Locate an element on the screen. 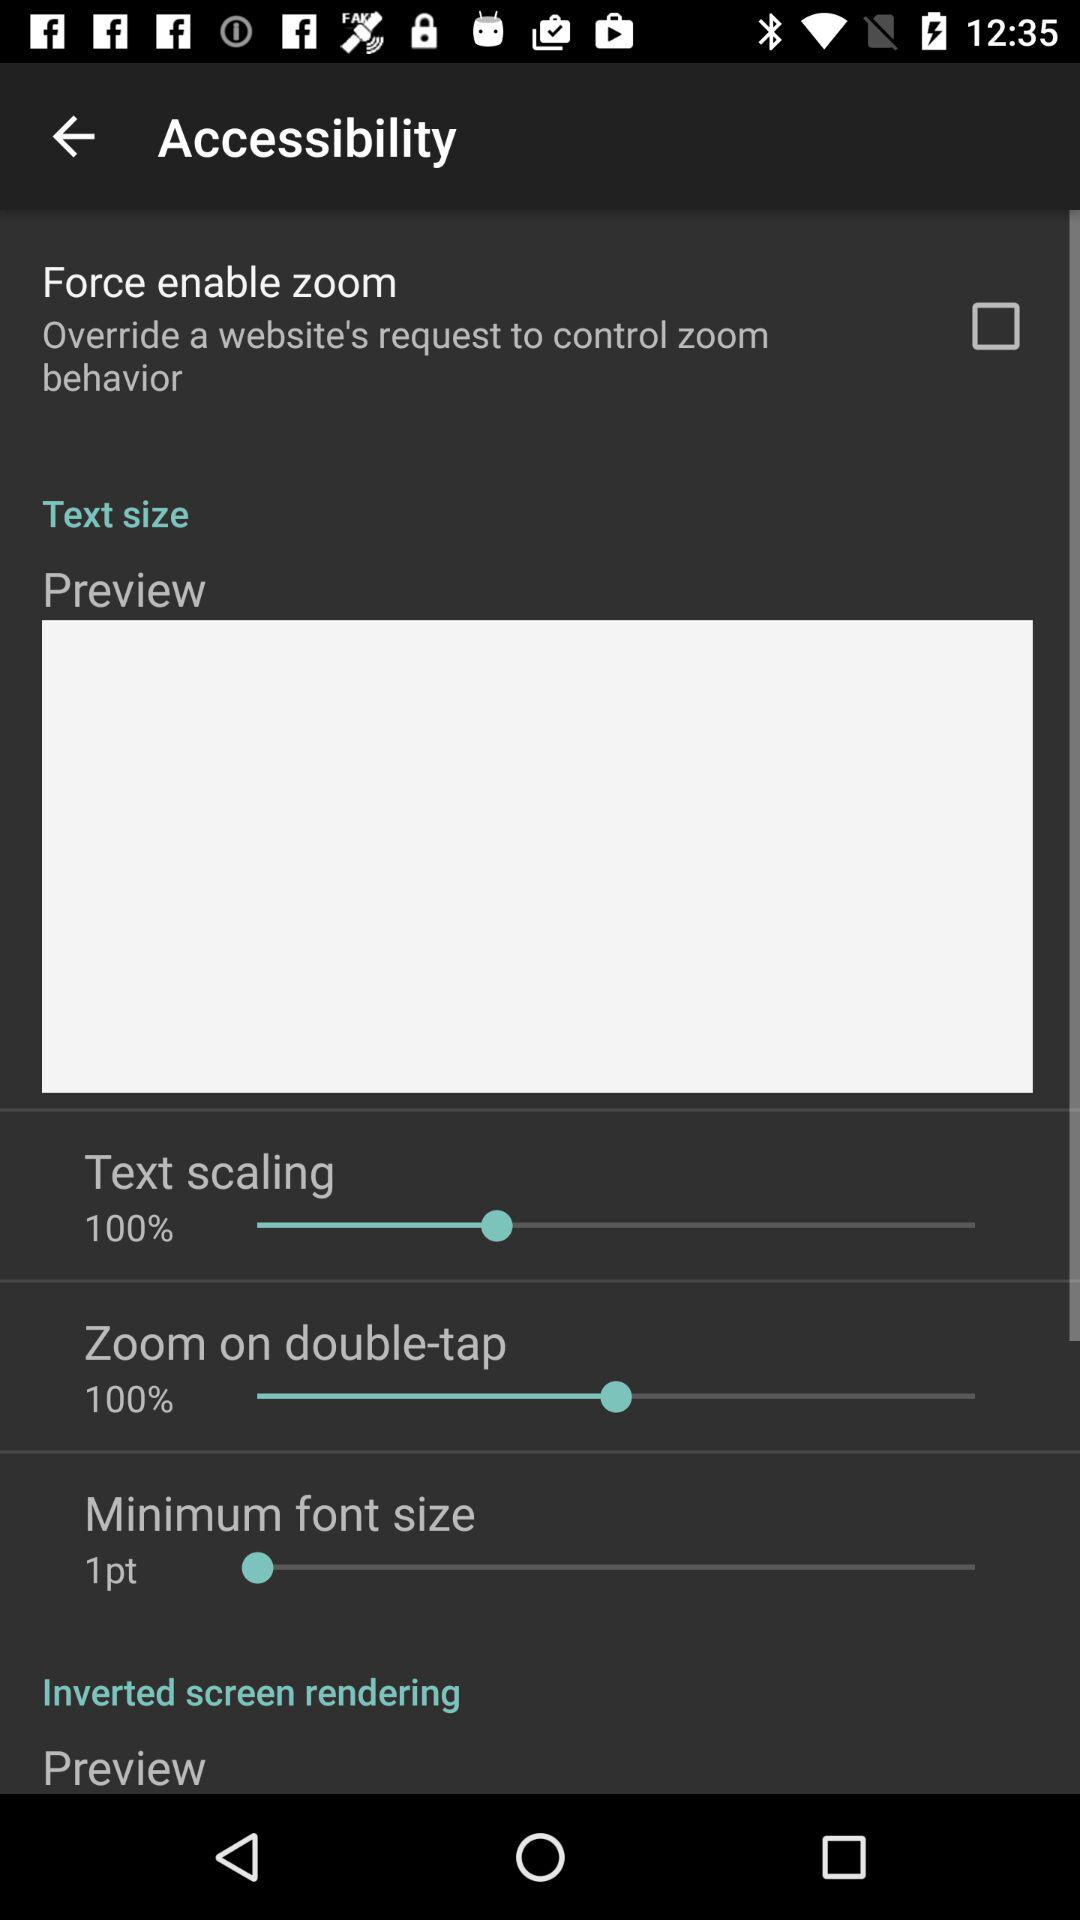 Image resolution: width=1080 pixels, height=1920 pixels. turn on app below the 100% app is located at coordinates (280, 1512).